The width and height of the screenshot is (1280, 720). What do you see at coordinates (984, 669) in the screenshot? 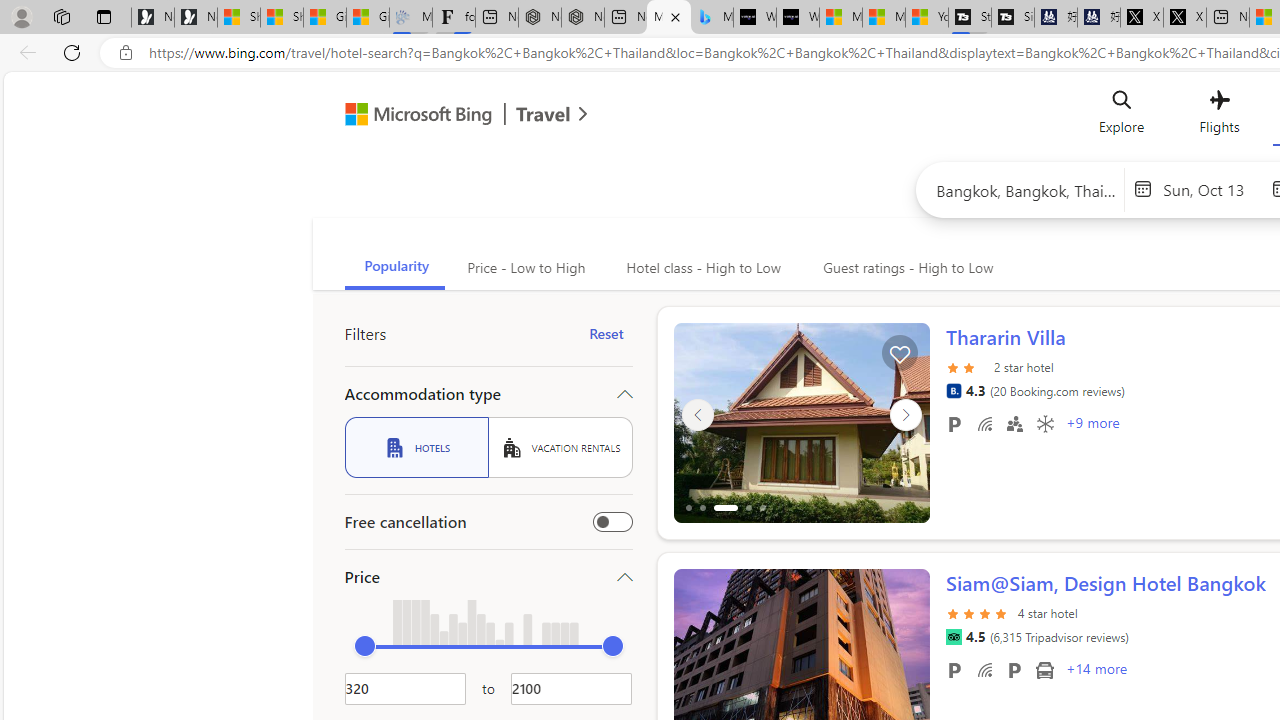
I see `Free WiFi` at bounding box center [984, 669].